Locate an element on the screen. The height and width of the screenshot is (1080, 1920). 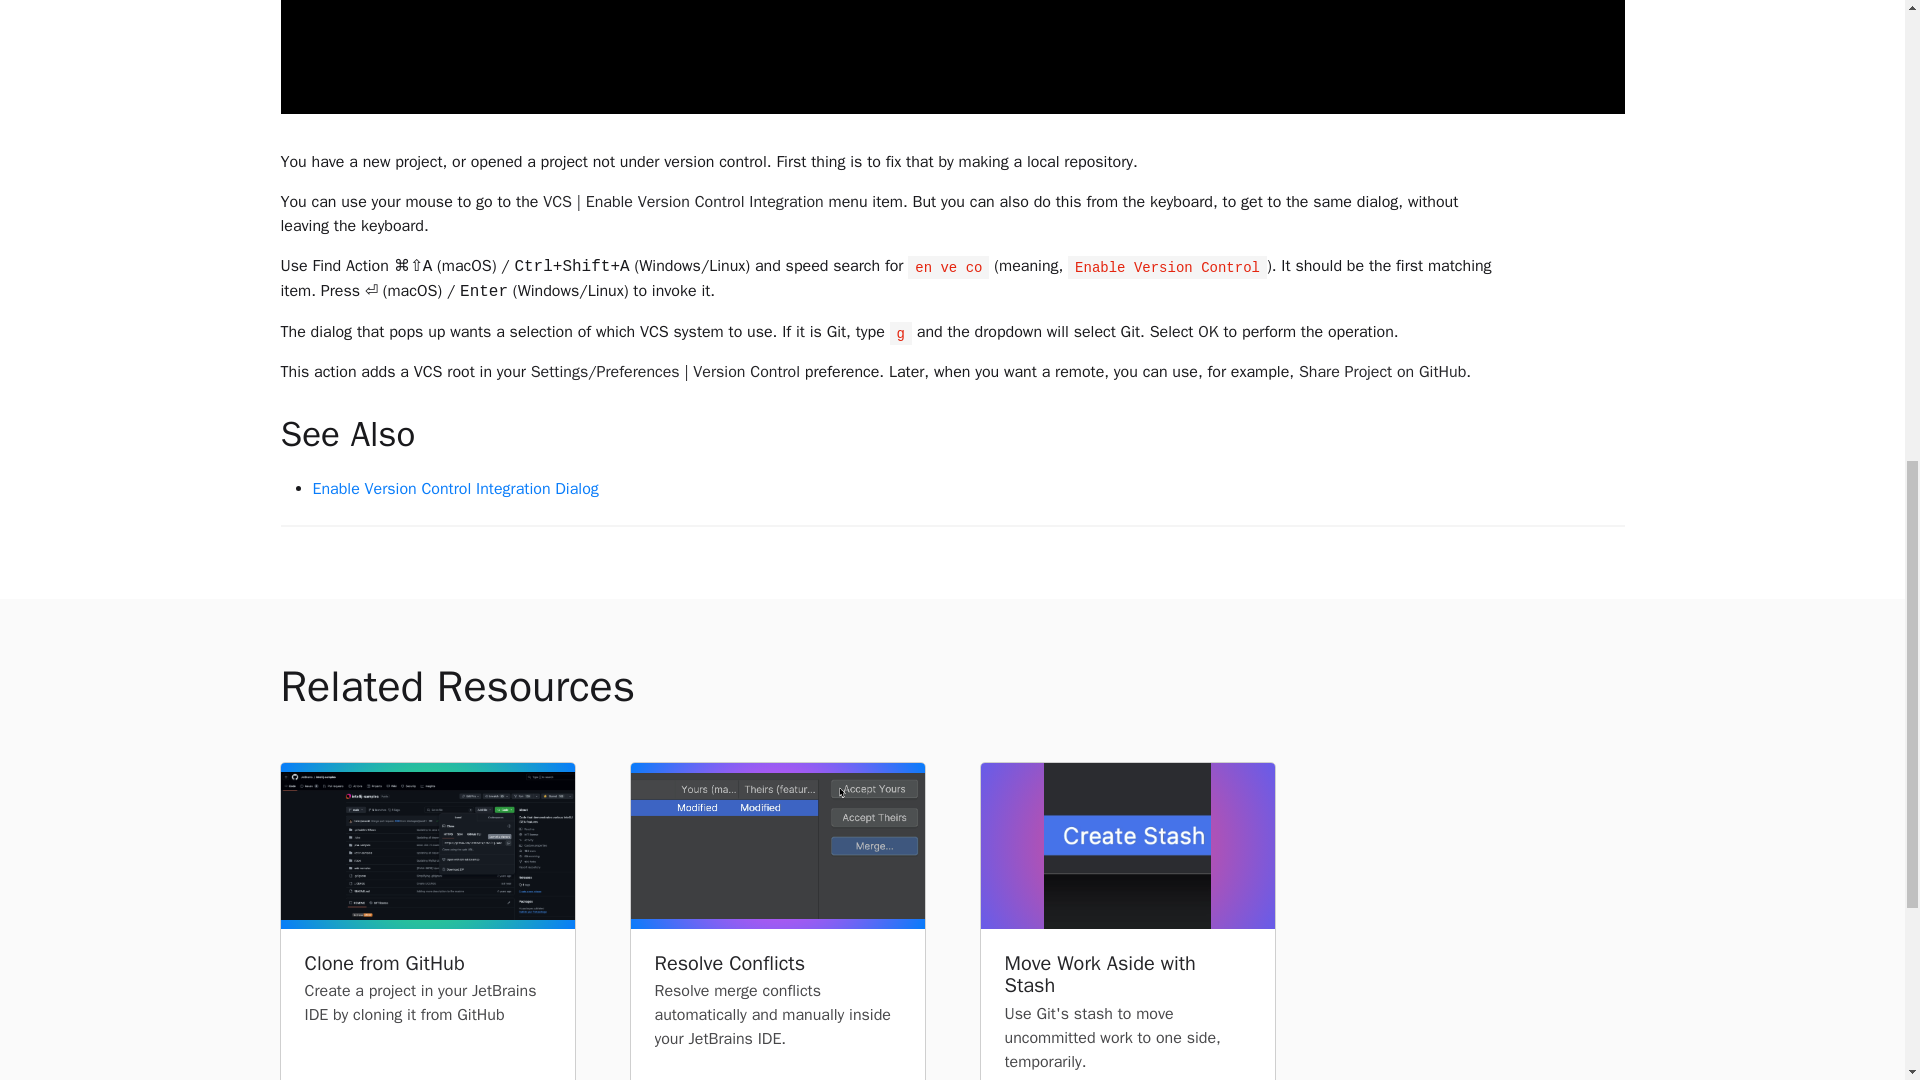
Move Work Aside with Stash is located at coordinates (1126, 974).